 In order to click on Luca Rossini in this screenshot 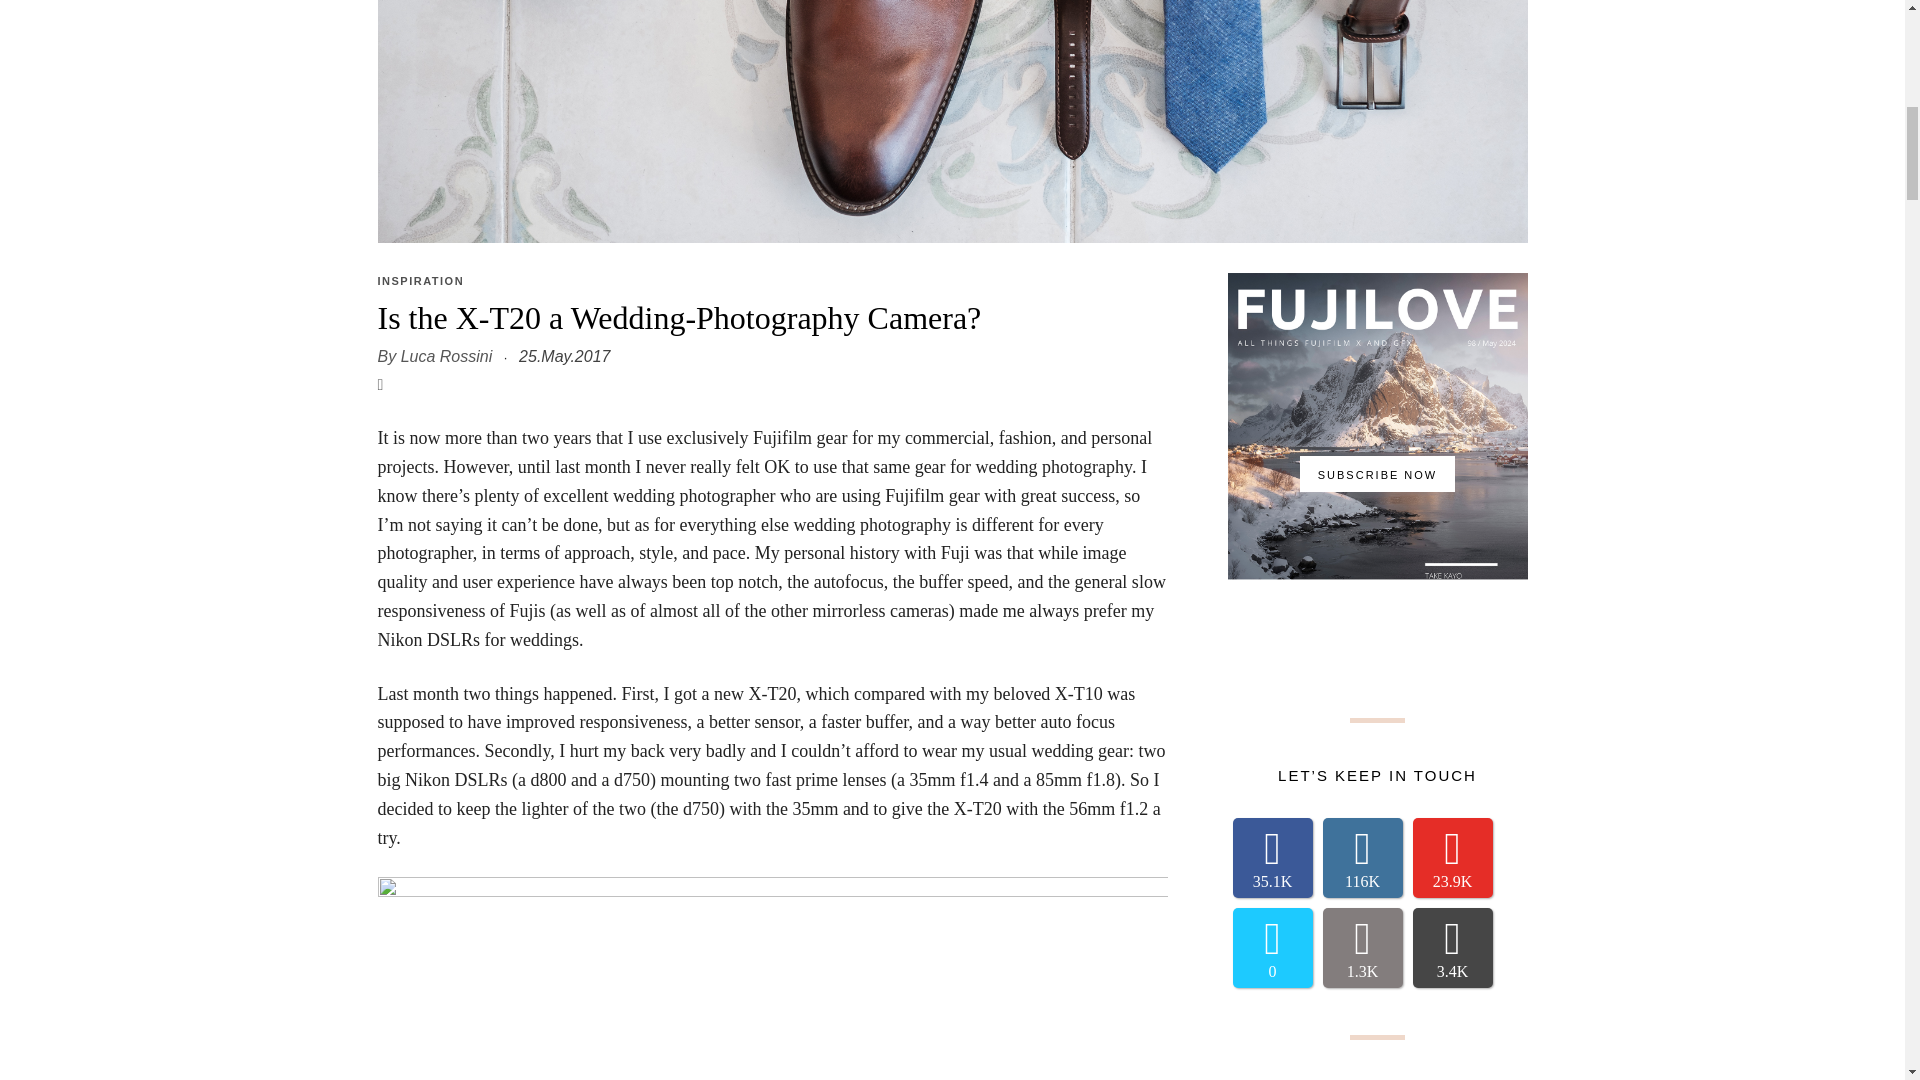, I will do `click(447, 356)`.